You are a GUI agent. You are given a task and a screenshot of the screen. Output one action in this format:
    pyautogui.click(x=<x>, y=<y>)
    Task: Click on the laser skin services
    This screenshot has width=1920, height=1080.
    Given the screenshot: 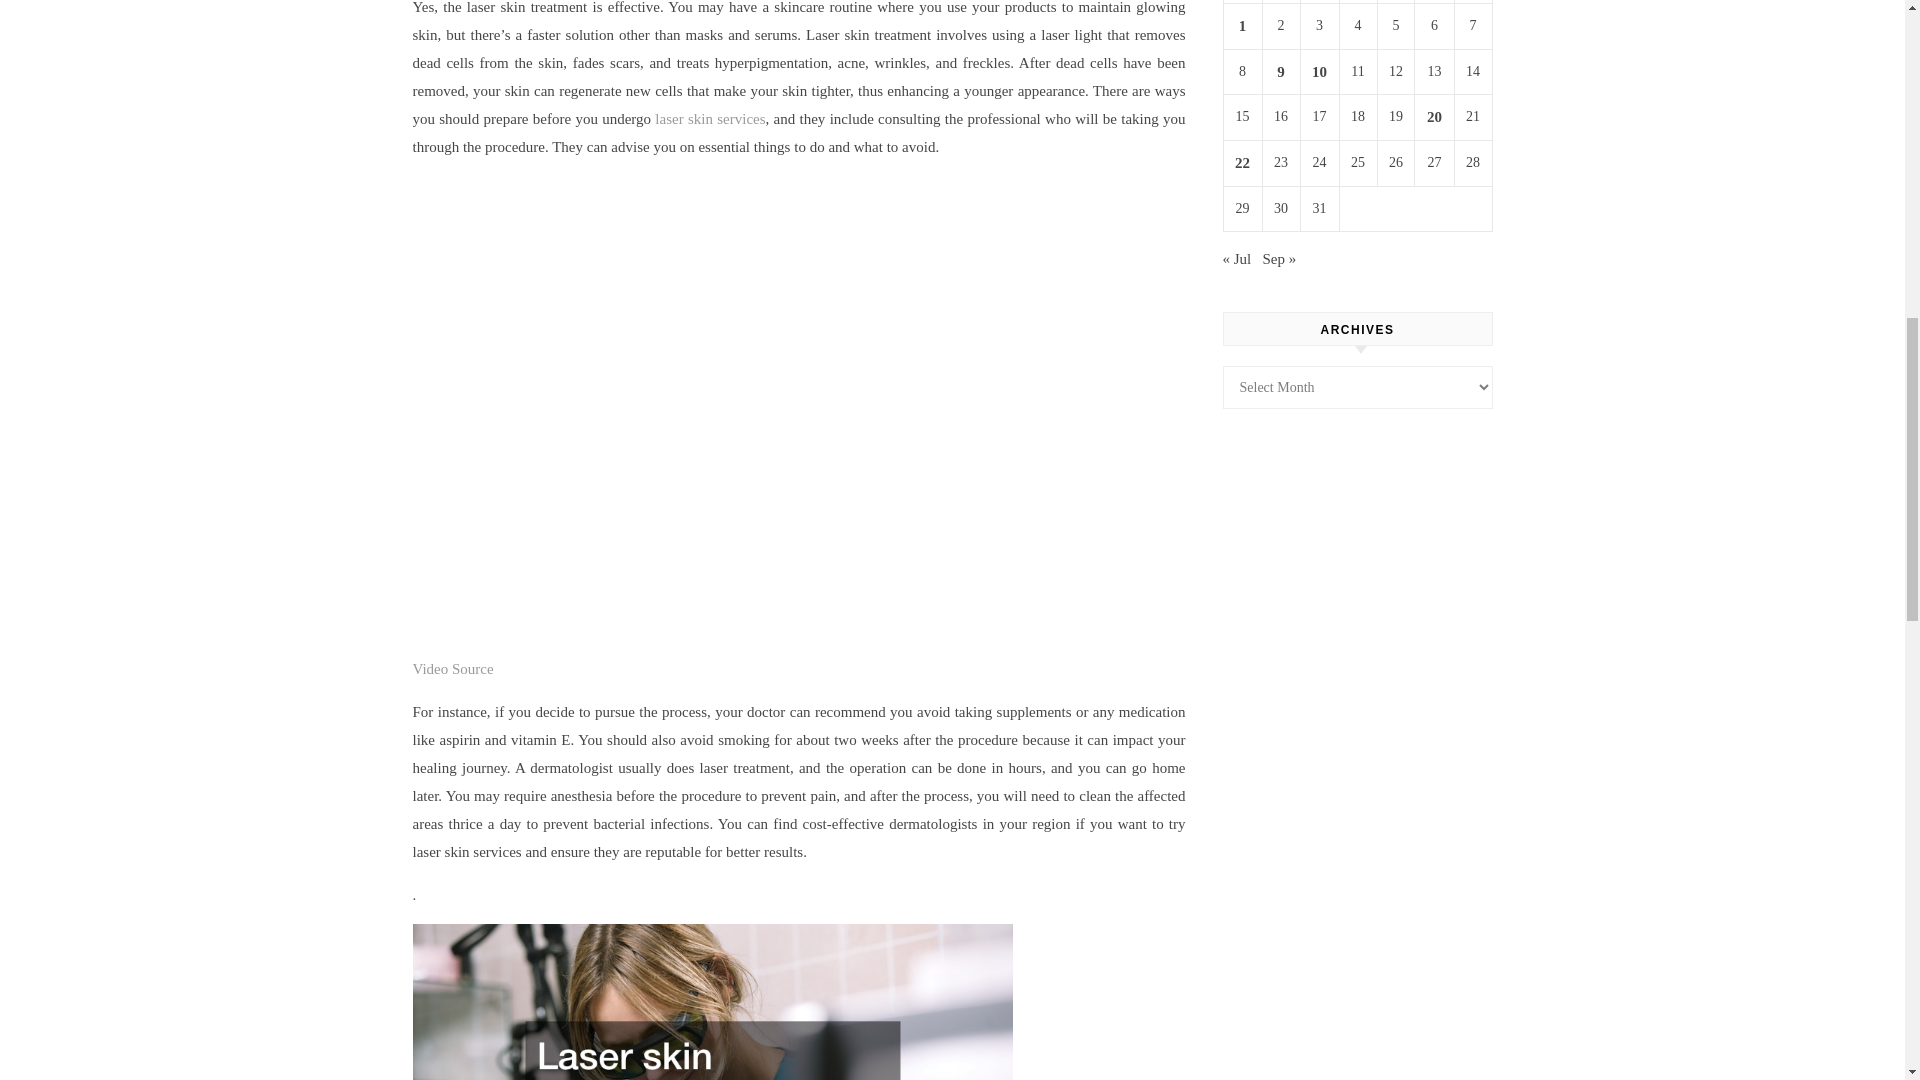 What is the action you would take?
    pyautogui.click(x=709, y=119)
    